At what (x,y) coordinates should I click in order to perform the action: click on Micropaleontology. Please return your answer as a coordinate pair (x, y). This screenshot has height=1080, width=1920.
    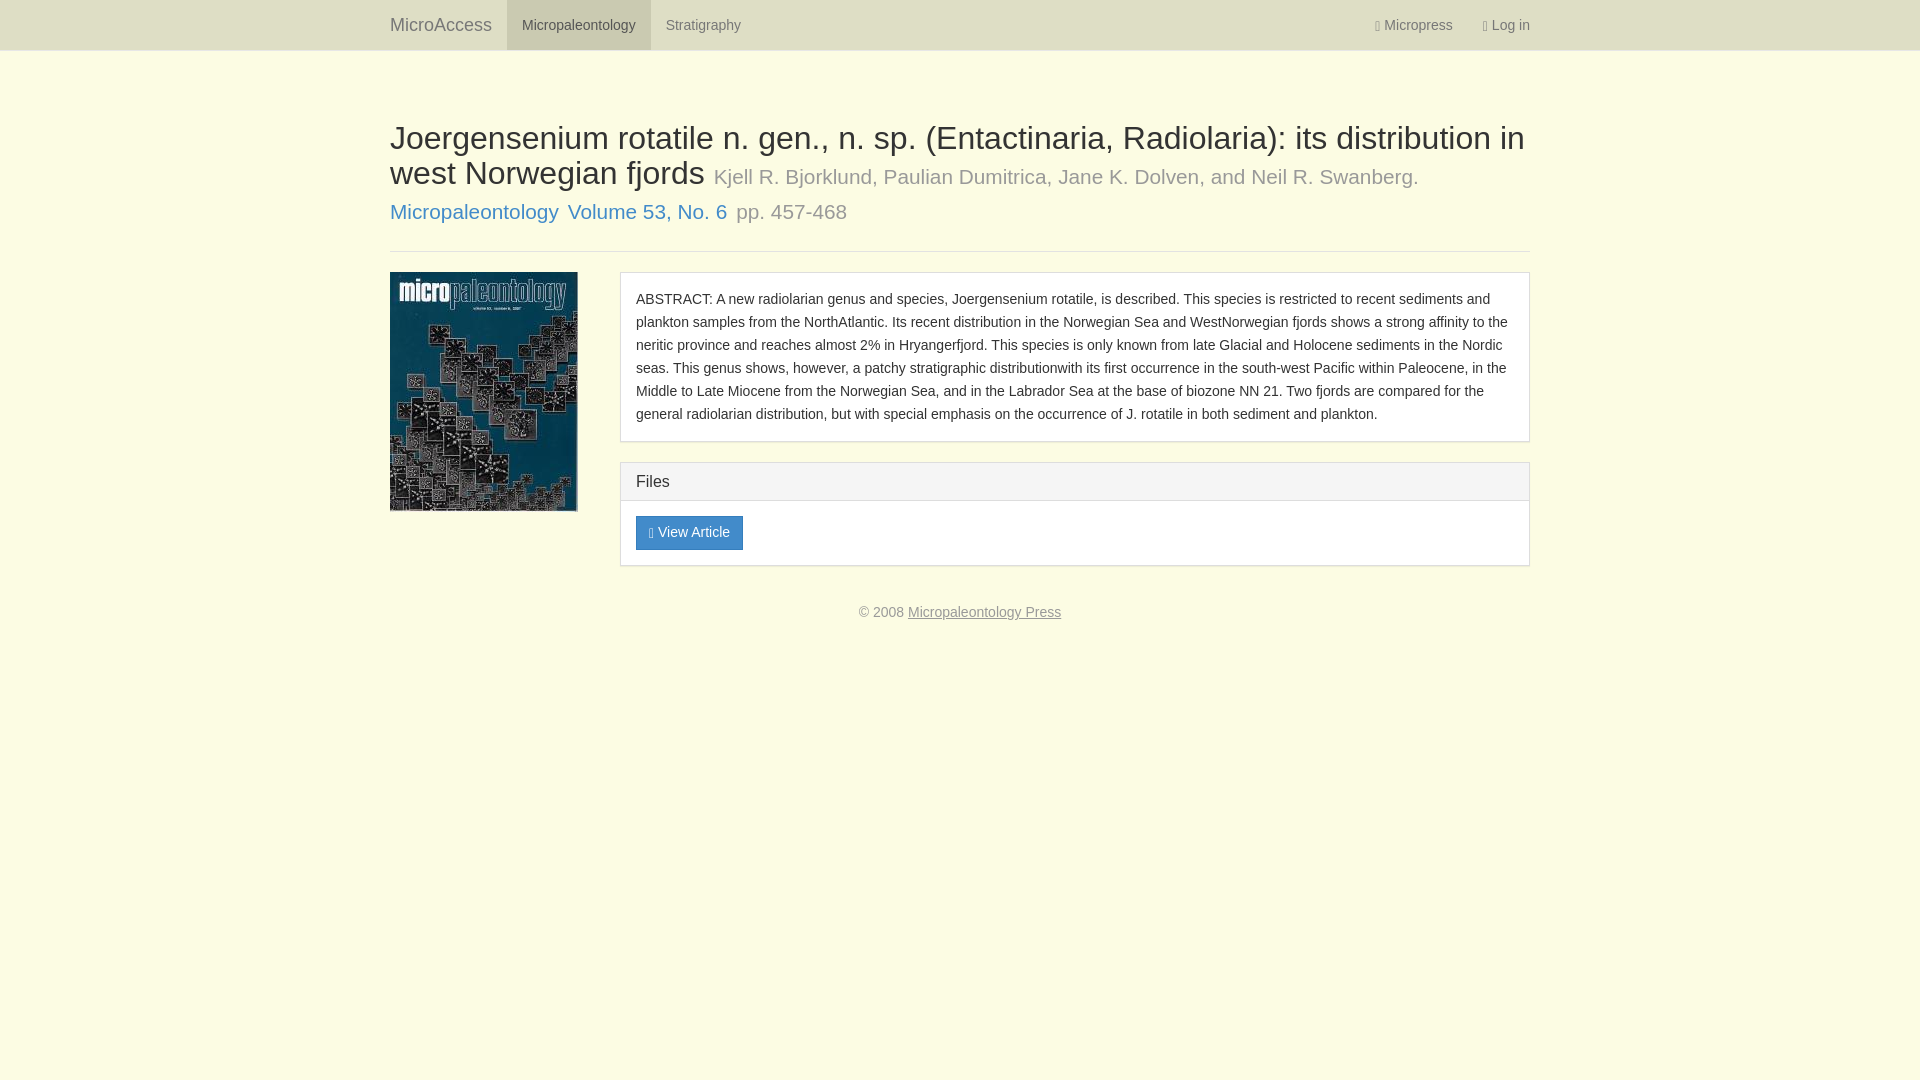
    Looking at the image, I should click on (474, 210).